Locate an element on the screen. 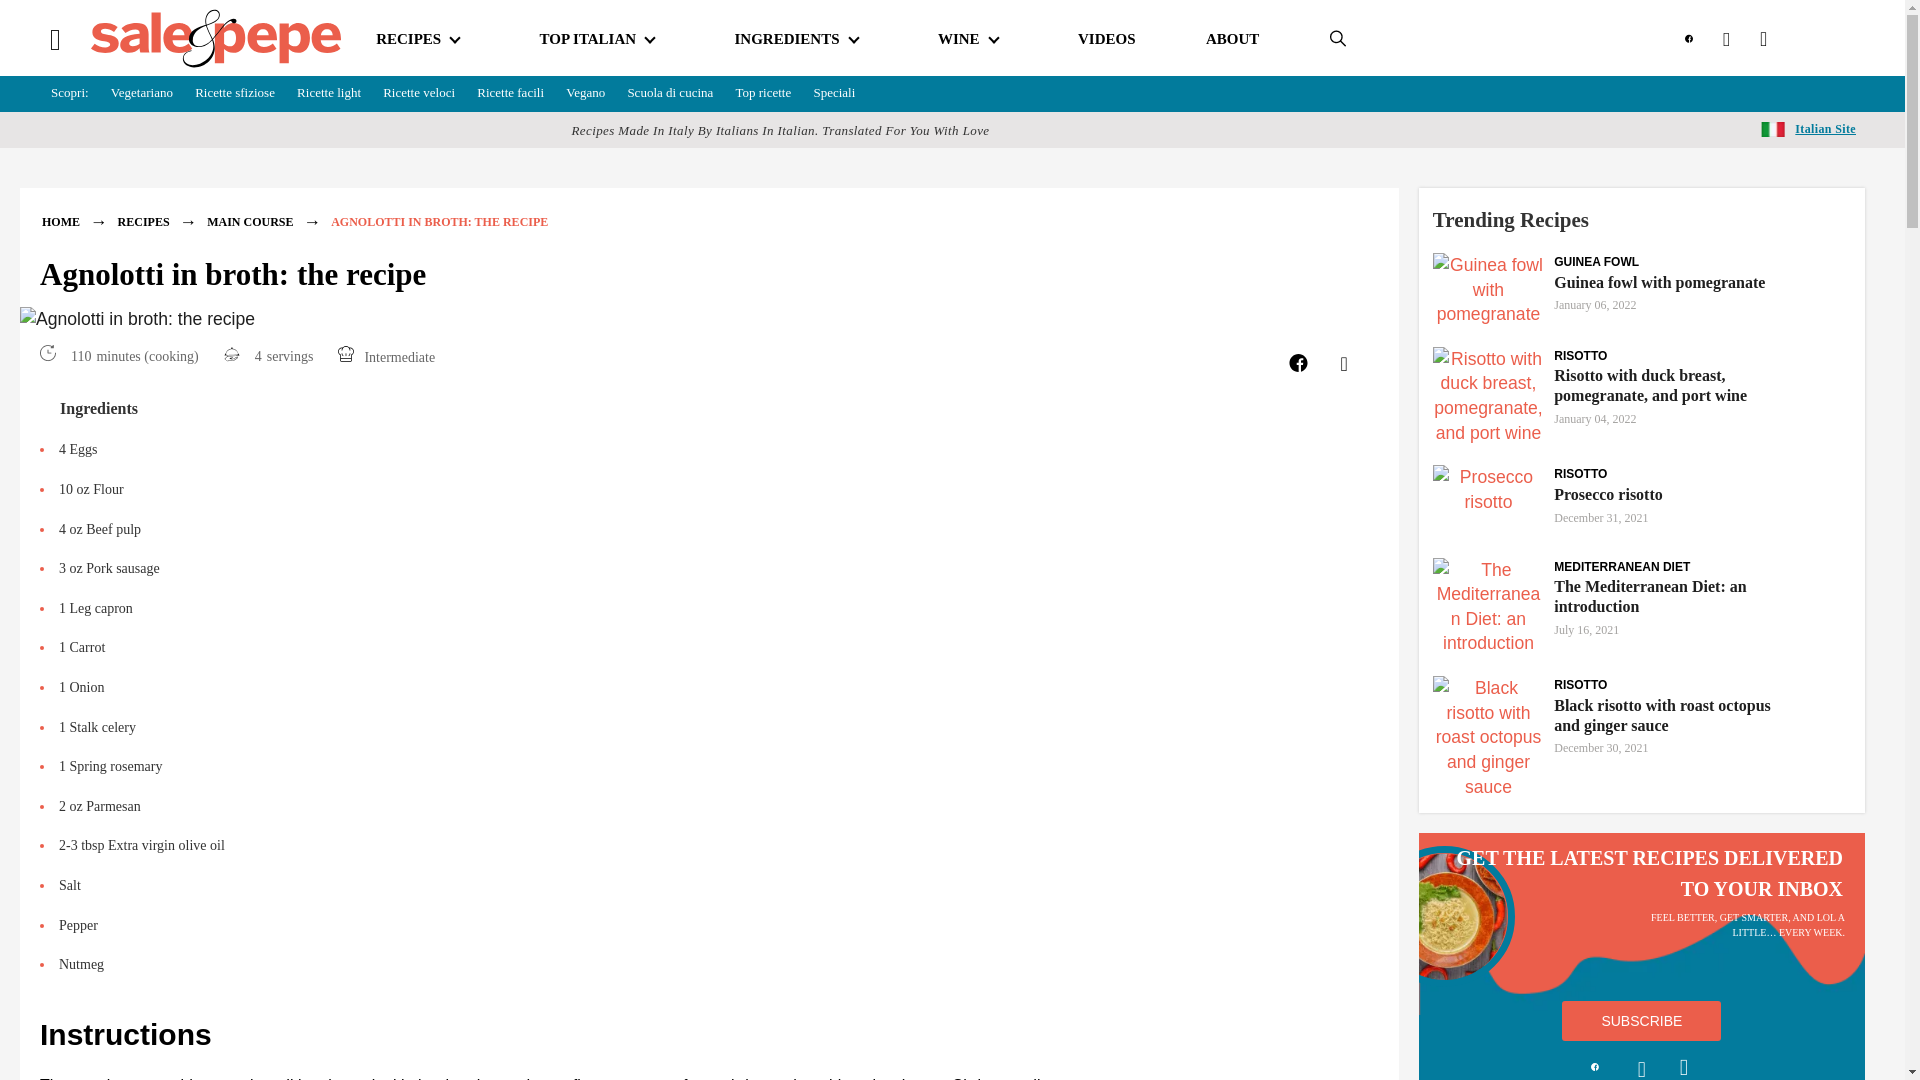 The image size is (1920, 1080). INGREDIENTS is located at coordinates (786, 39).